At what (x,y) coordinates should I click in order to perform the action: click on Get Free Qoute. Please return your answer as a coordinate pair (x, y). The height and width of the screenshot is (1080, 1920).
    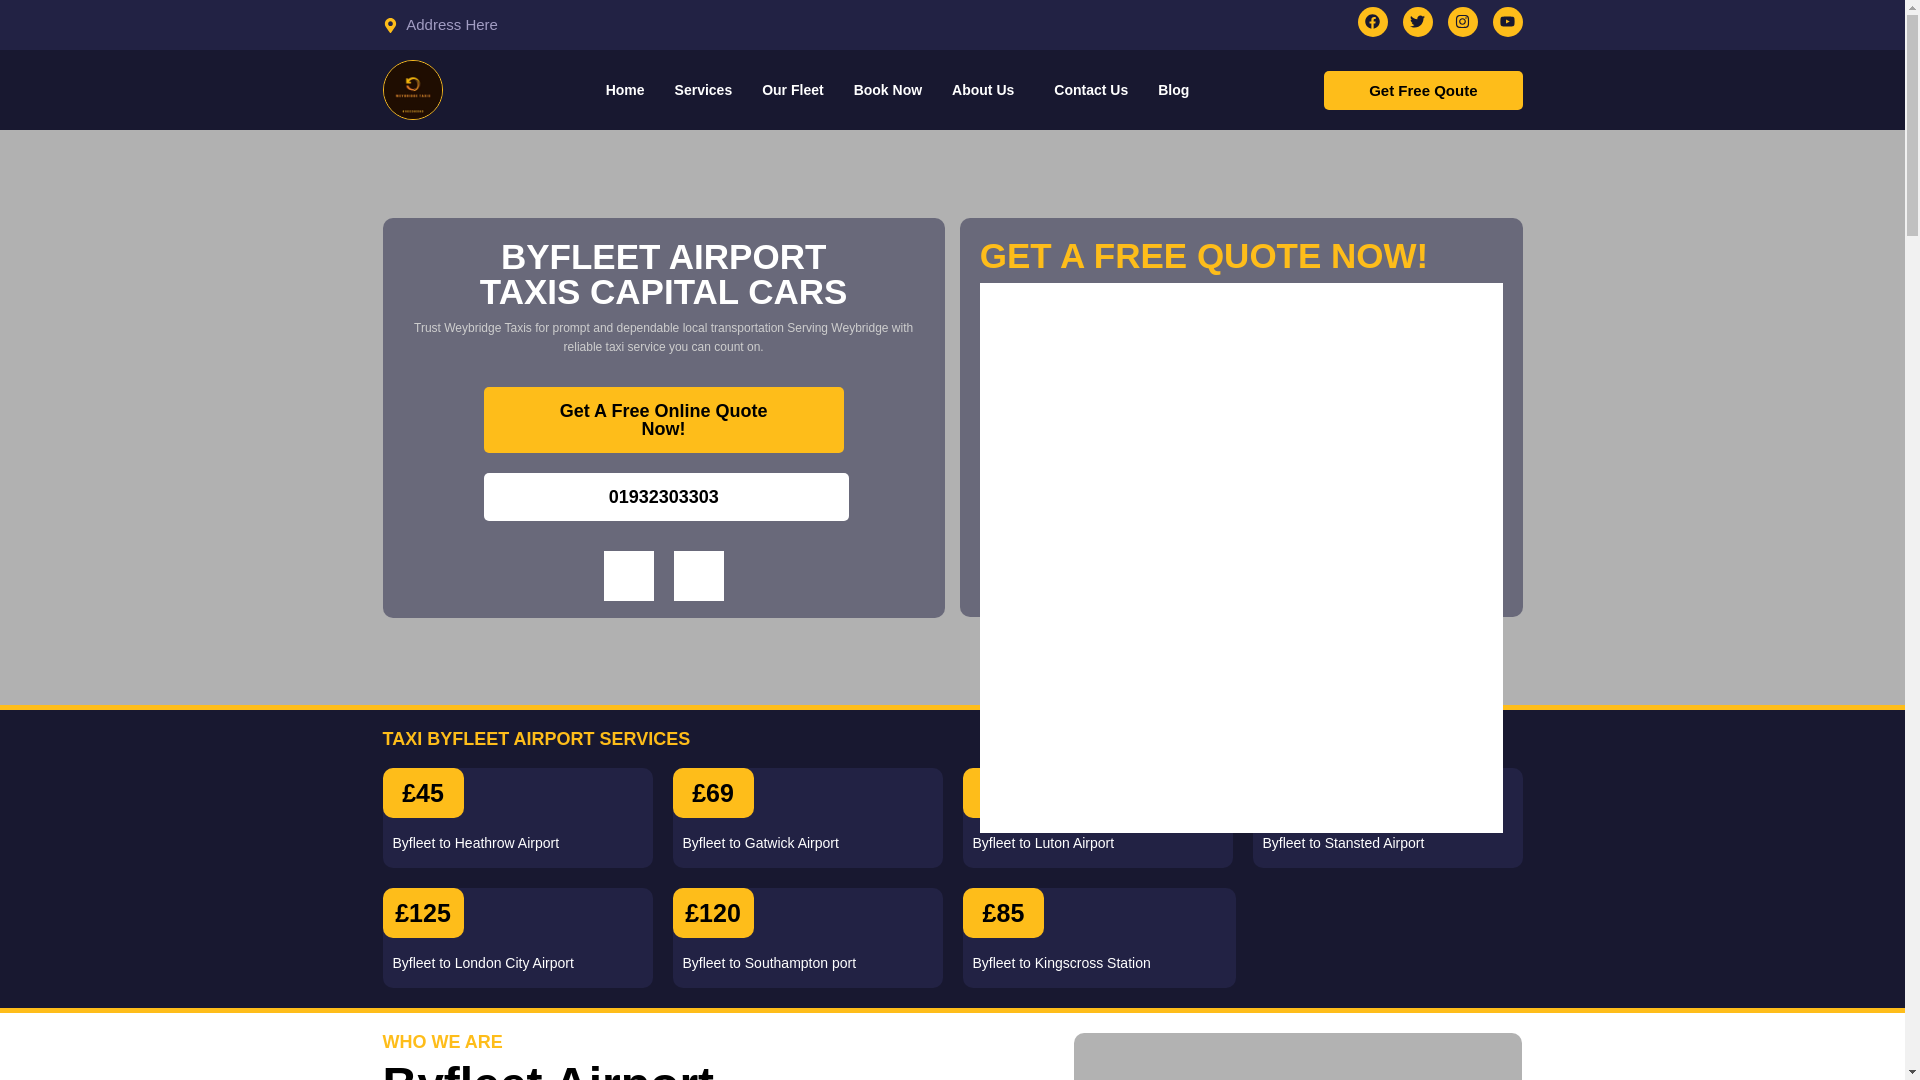
    Looking at the image, I should click on (1423, 90).